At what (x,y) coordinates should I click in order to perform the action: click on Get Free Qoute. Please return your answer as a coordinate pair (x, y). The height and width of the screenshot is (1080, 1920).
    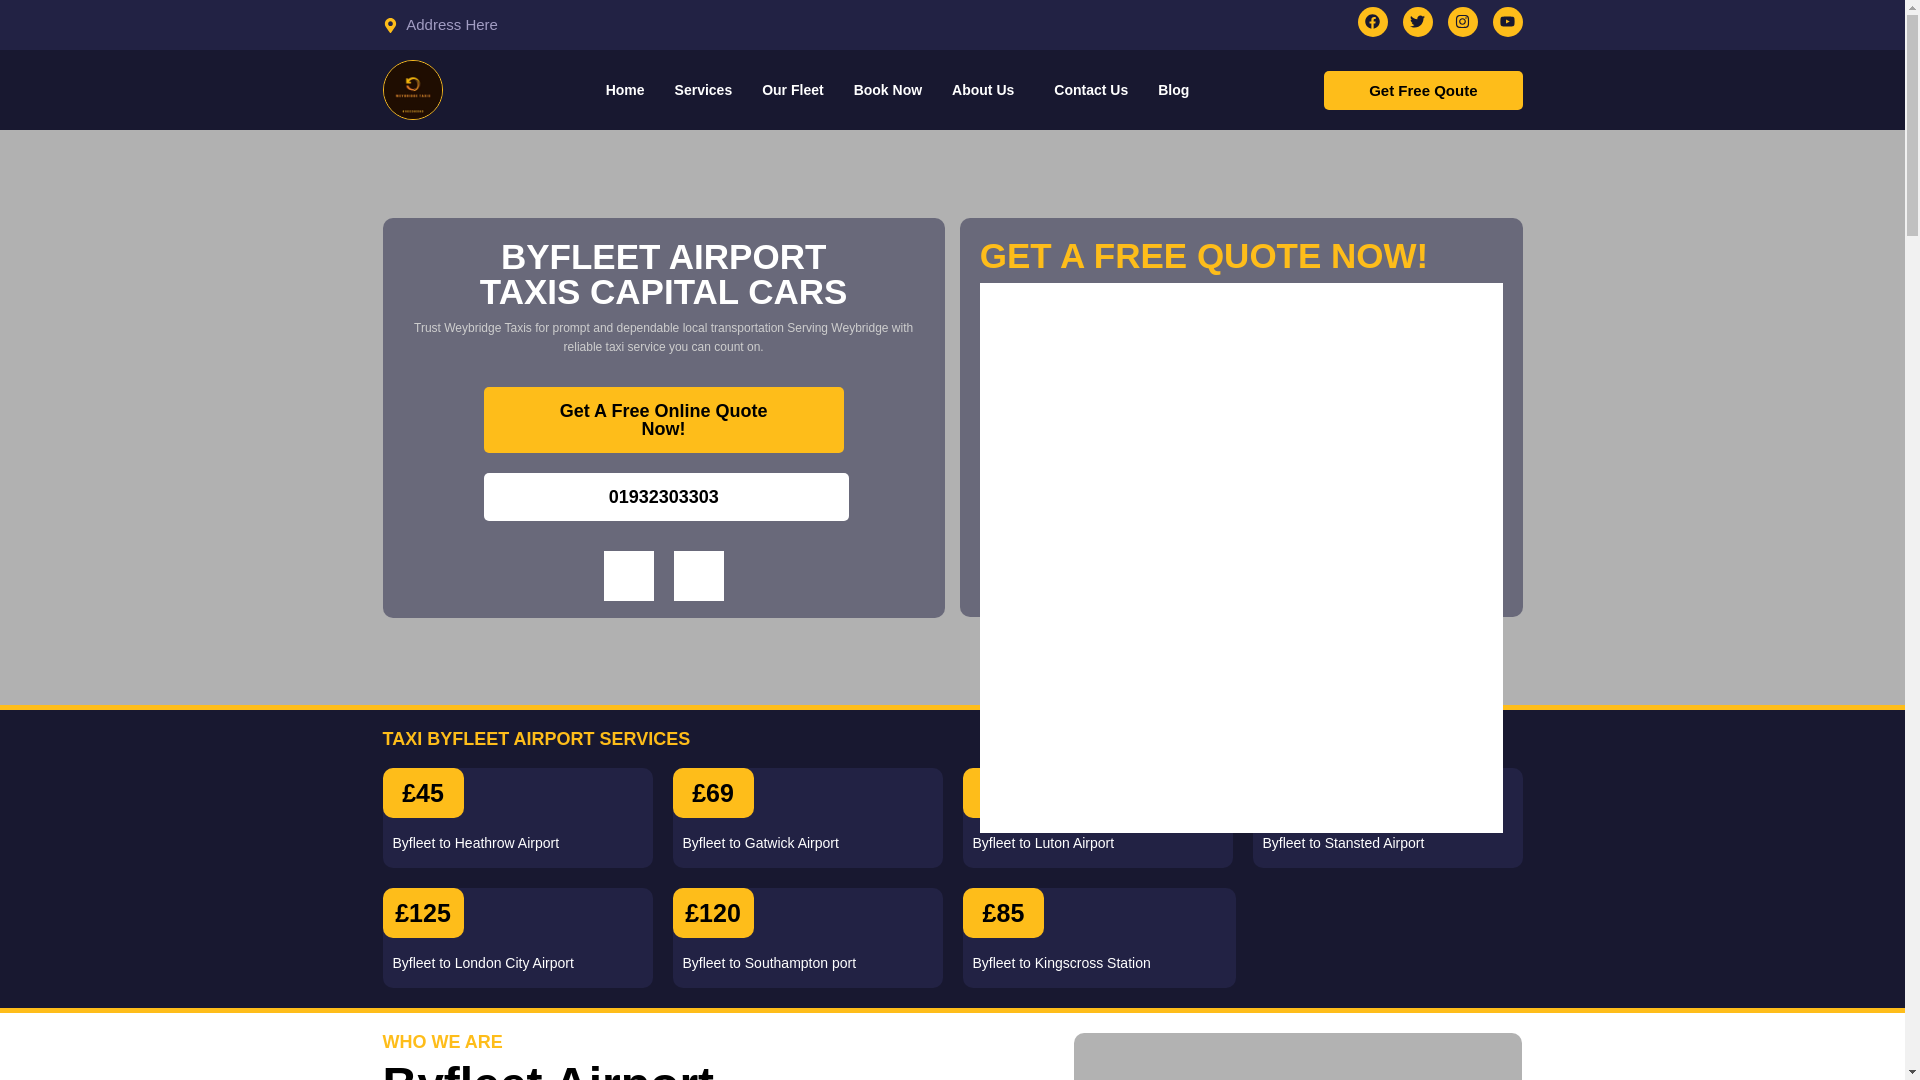
    Looking at the image, I should click on (1423, 90).